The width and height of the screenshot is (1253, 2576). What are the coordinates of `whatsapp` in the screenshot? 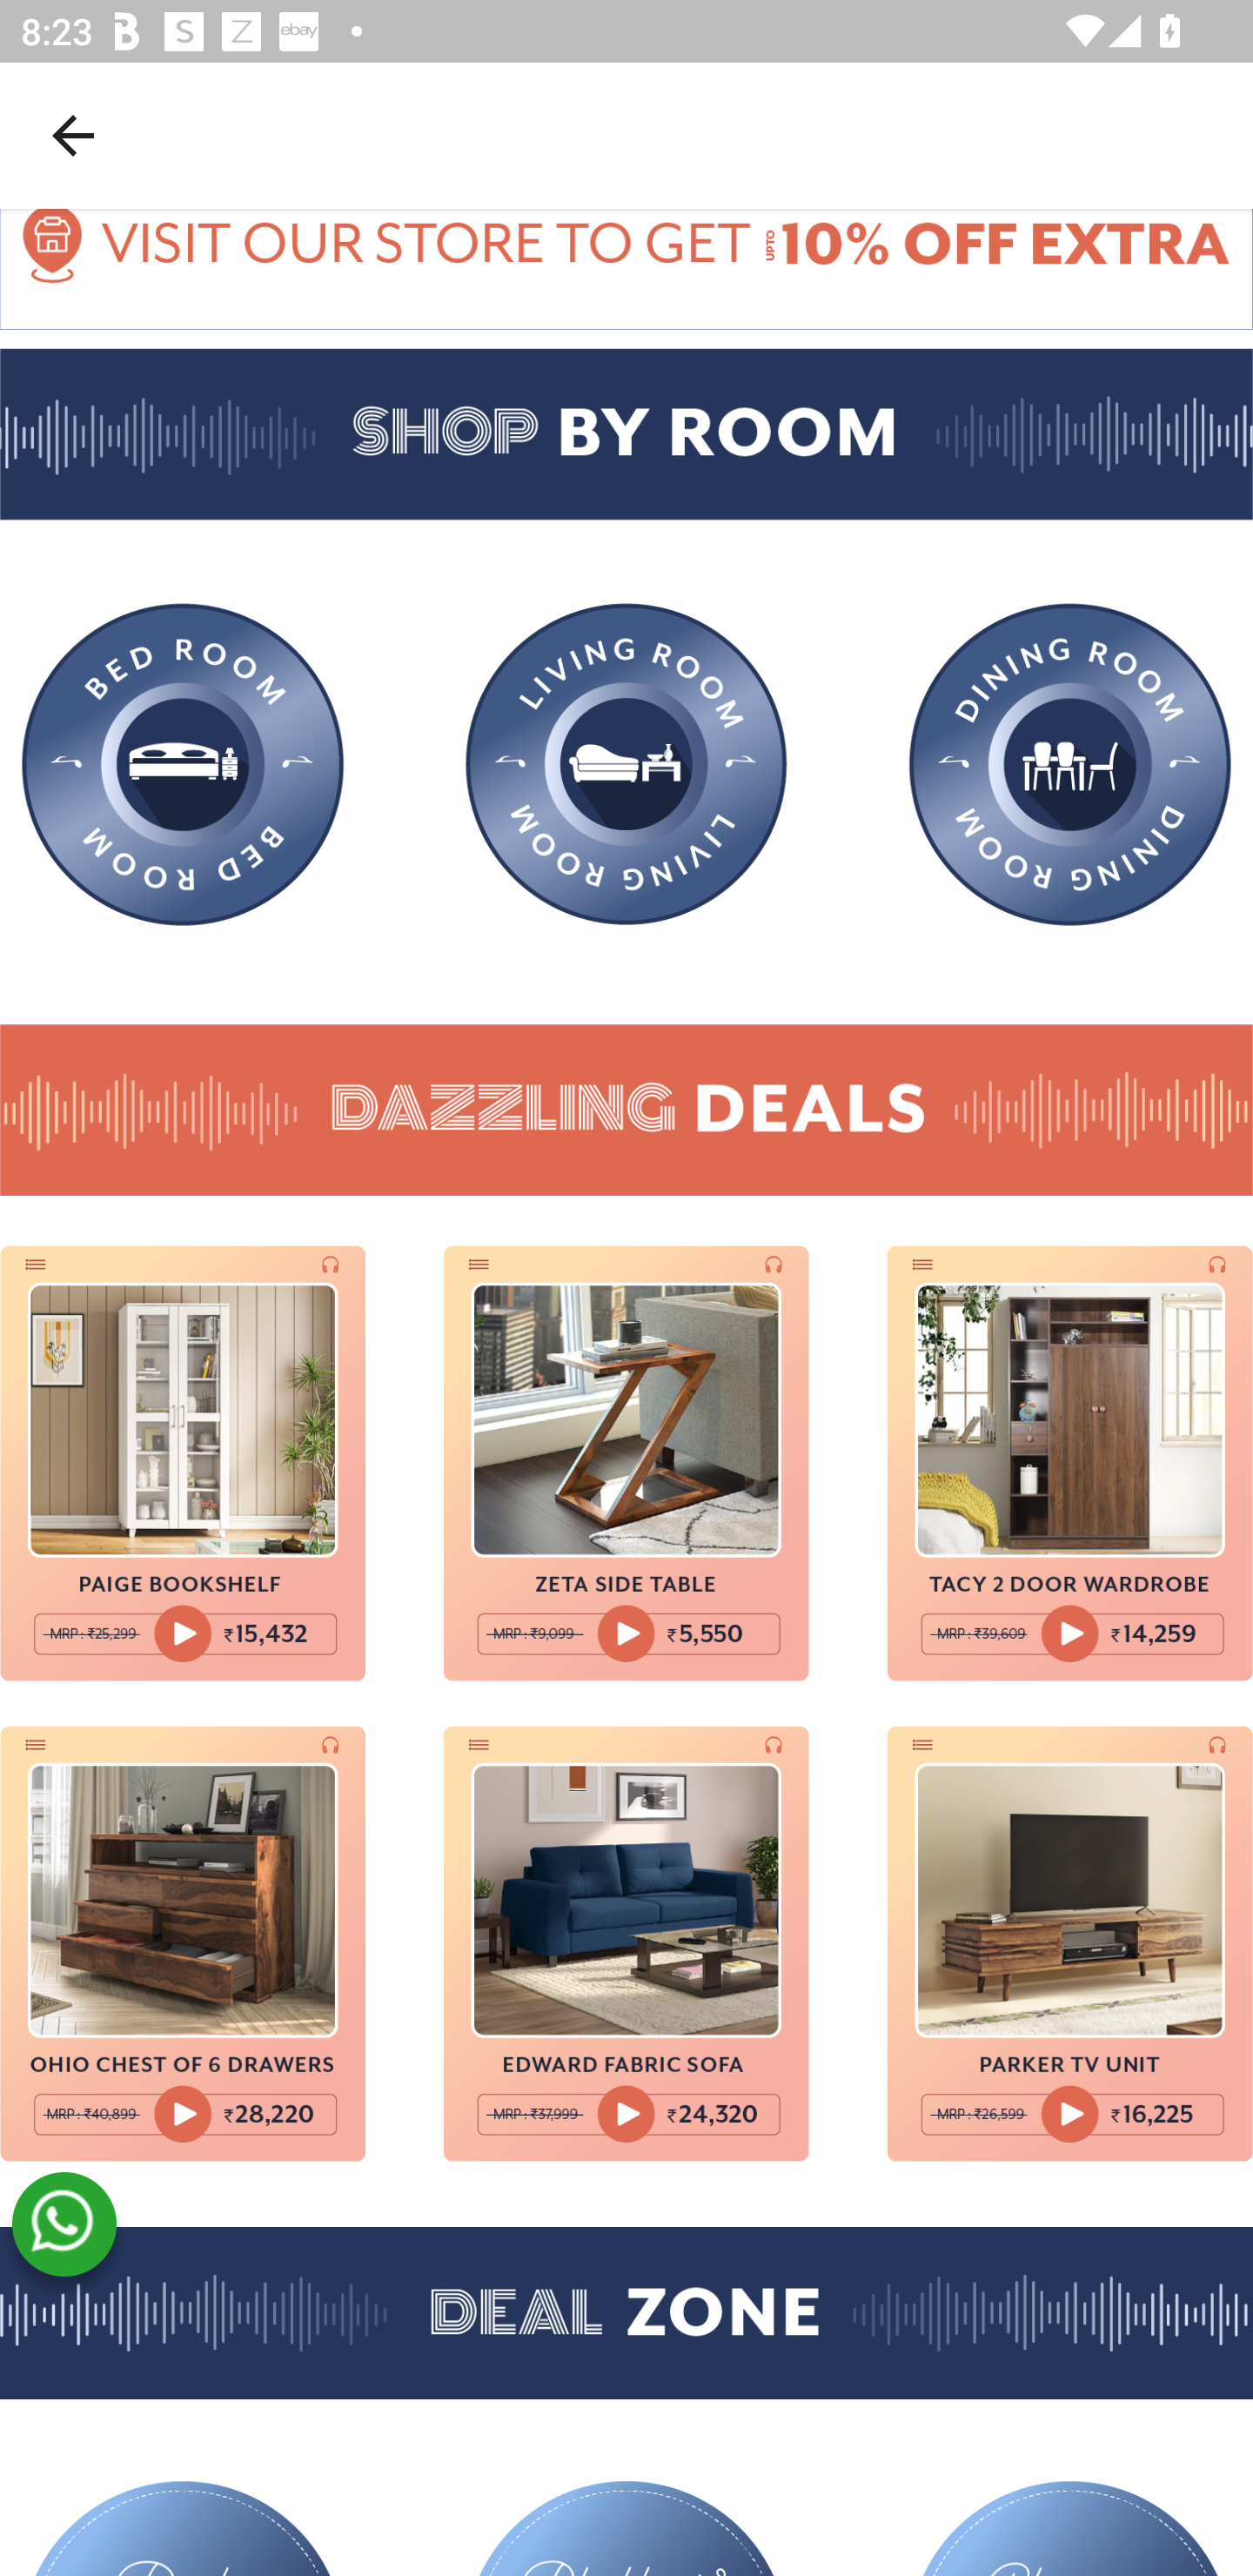 It's located at (64, 2224).